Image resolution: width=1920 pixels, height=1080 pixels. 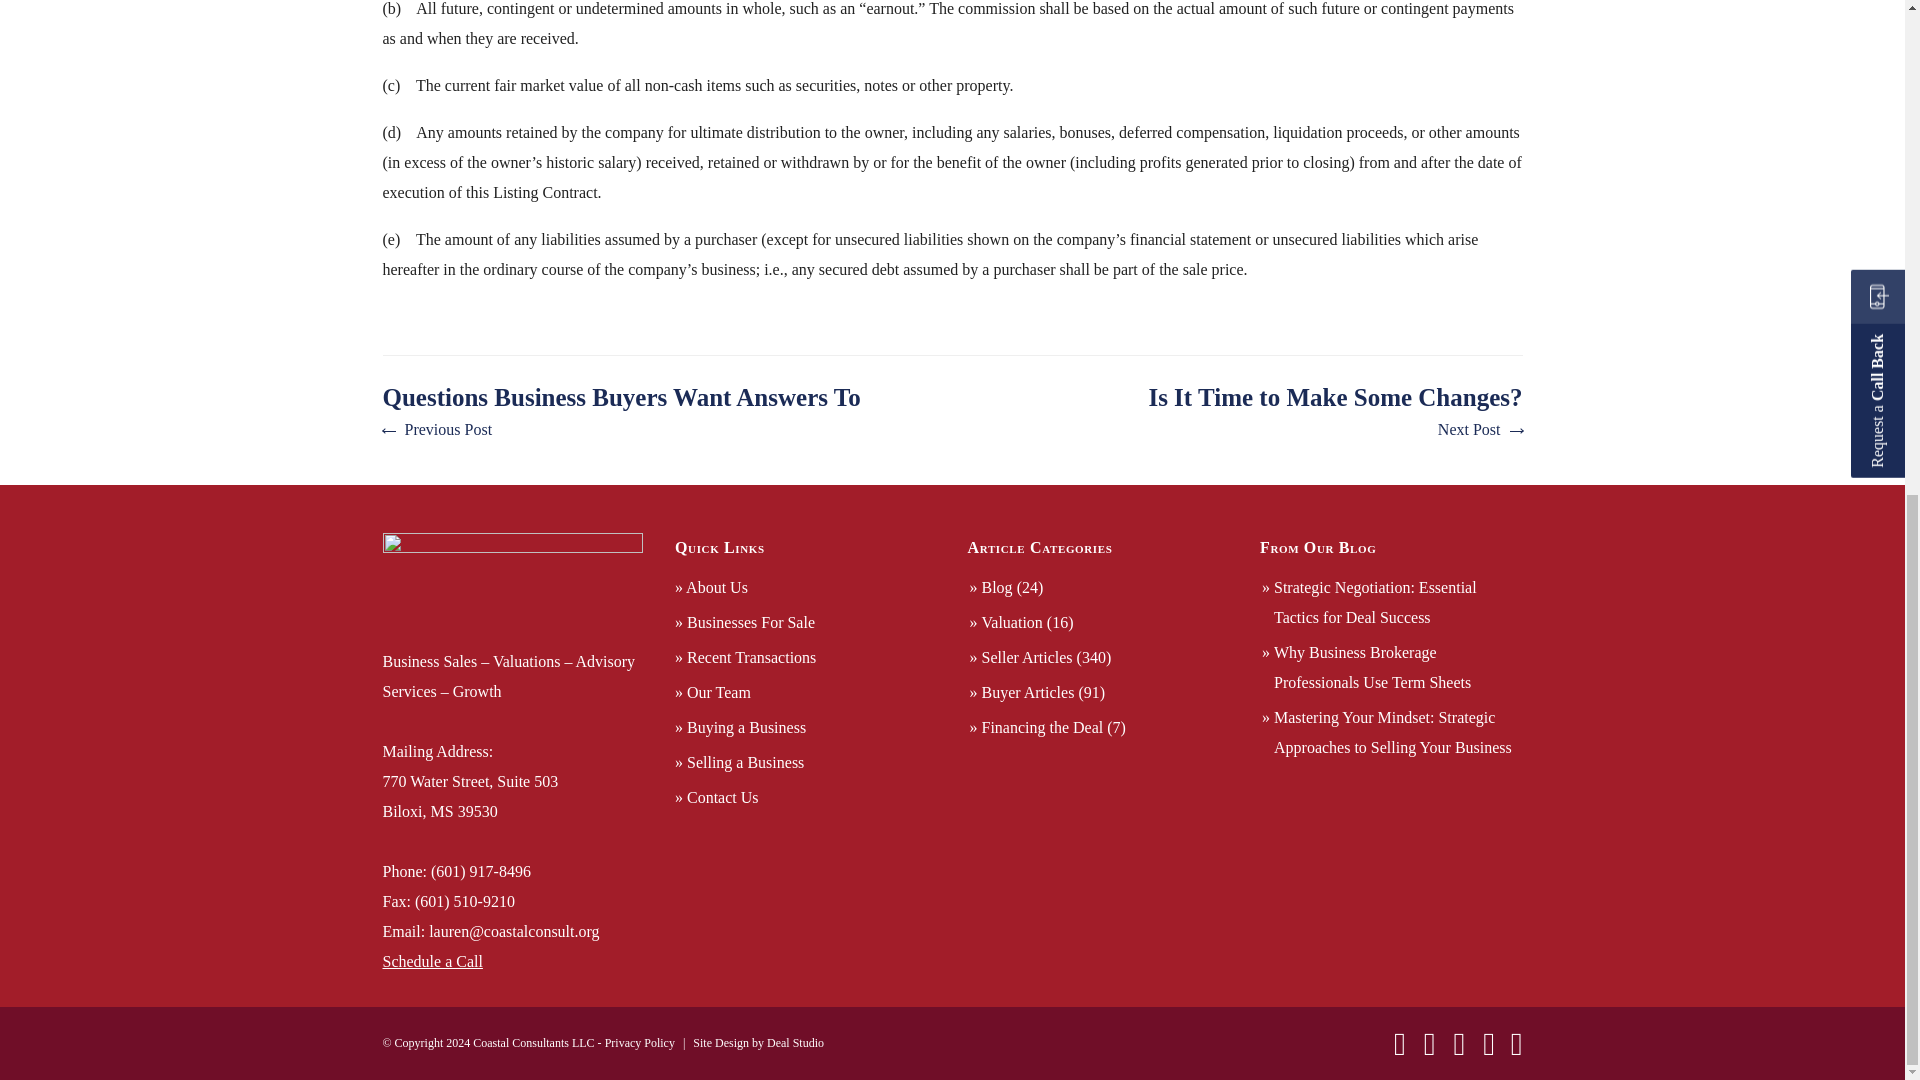 I want to click on Questions Business Buyers Want Answers To, so click(x=621, y=413).